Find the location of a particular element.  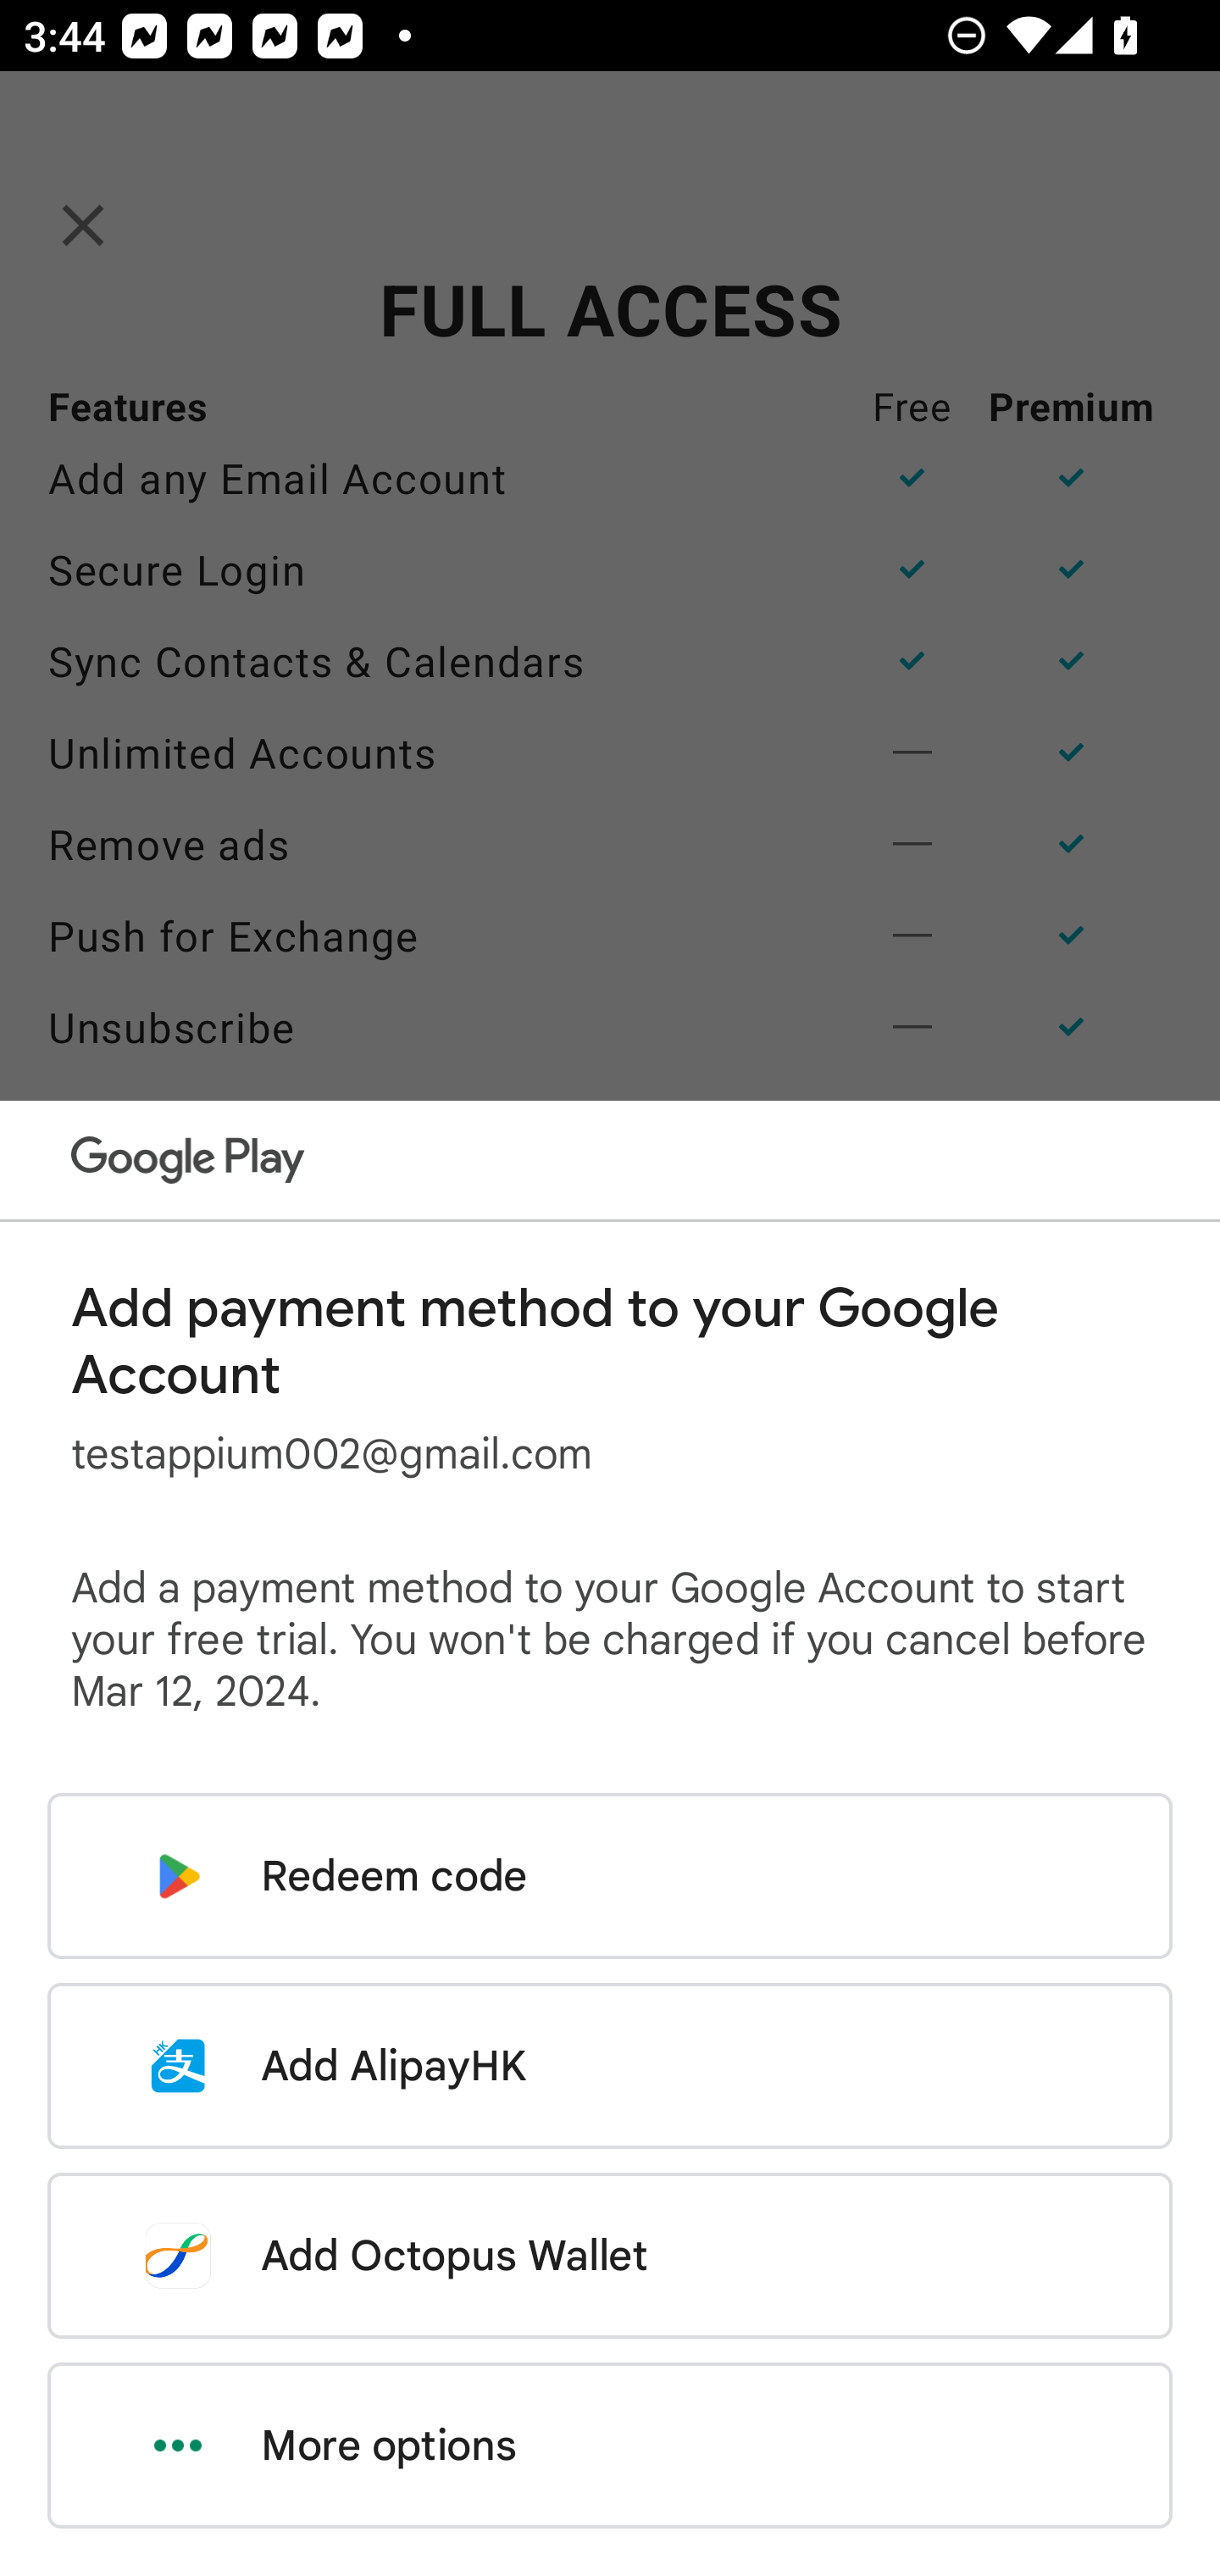

Redeem code is located at coordinates (610, 1876).